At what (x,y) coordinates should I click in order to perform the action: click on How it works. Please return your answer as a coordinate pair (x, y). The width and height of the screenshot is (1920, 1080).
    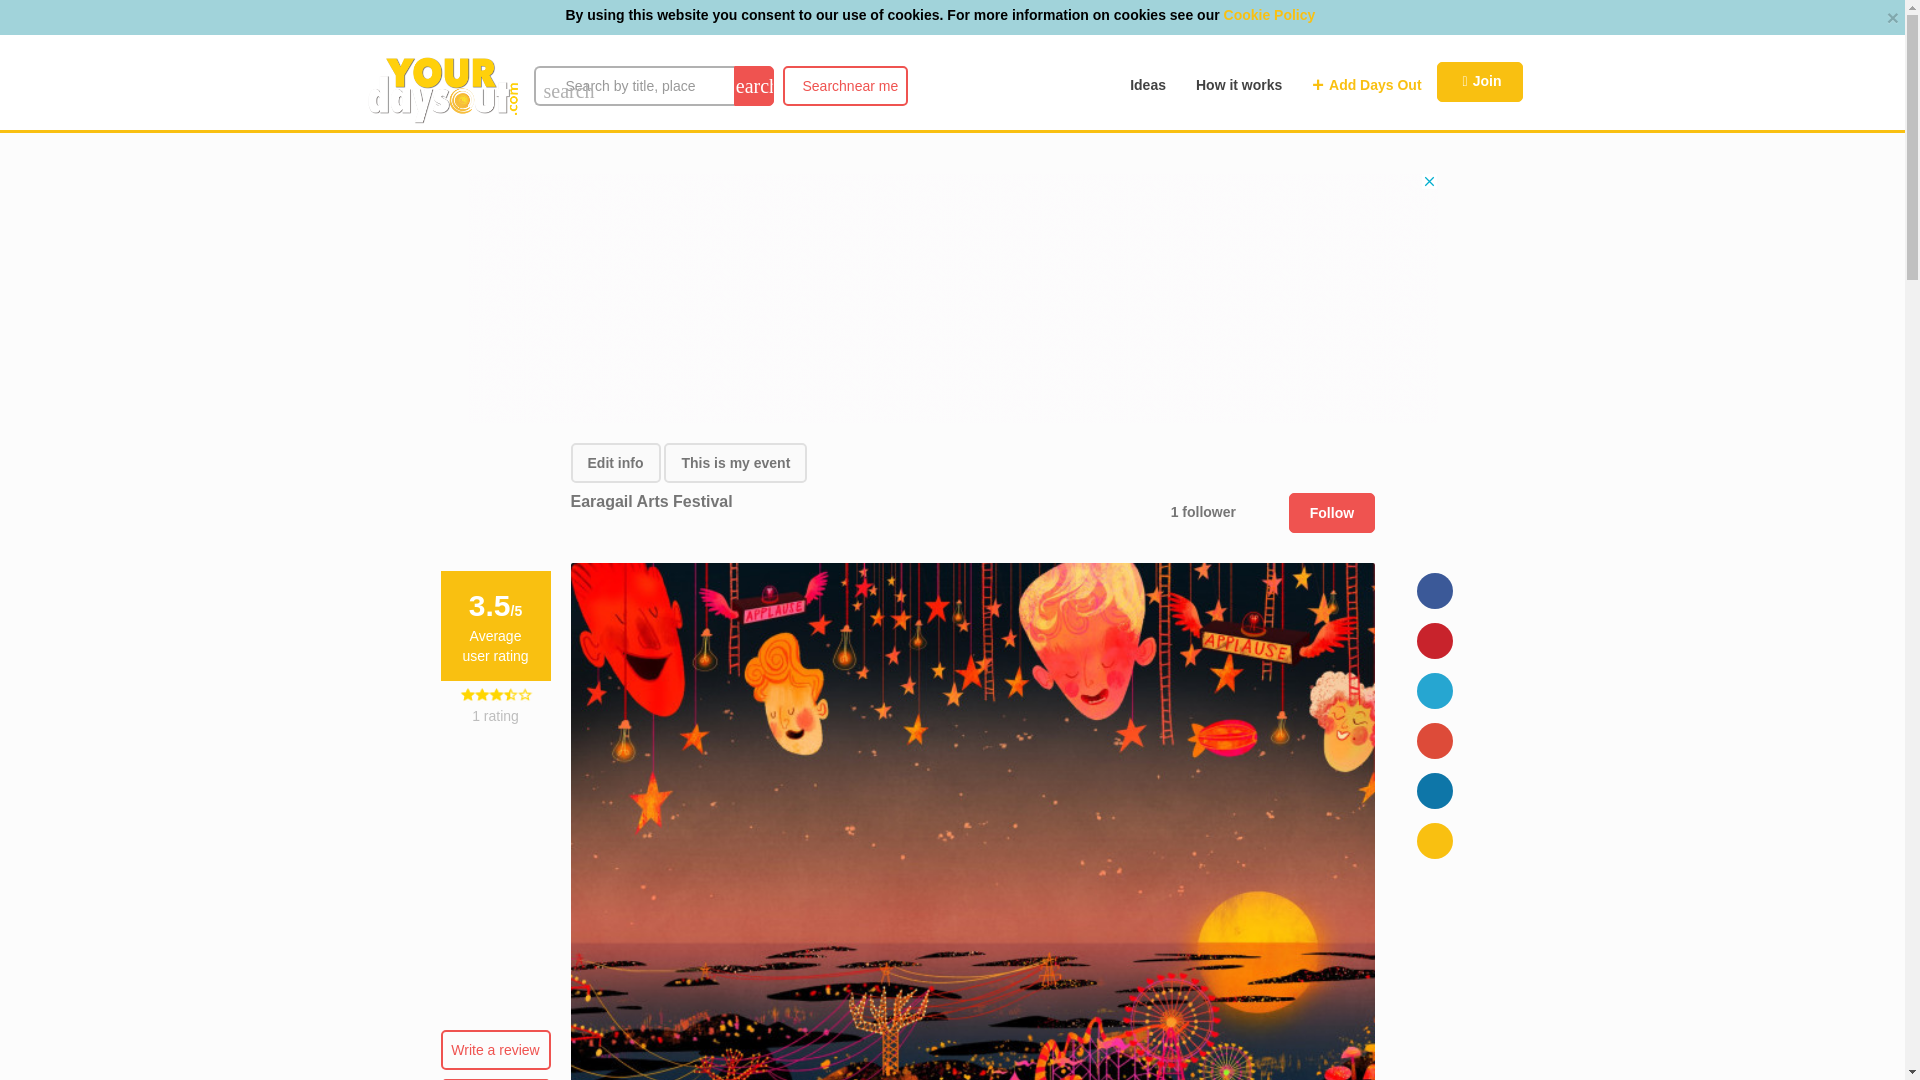
    Looking at the image, I should click on (1238, 85).